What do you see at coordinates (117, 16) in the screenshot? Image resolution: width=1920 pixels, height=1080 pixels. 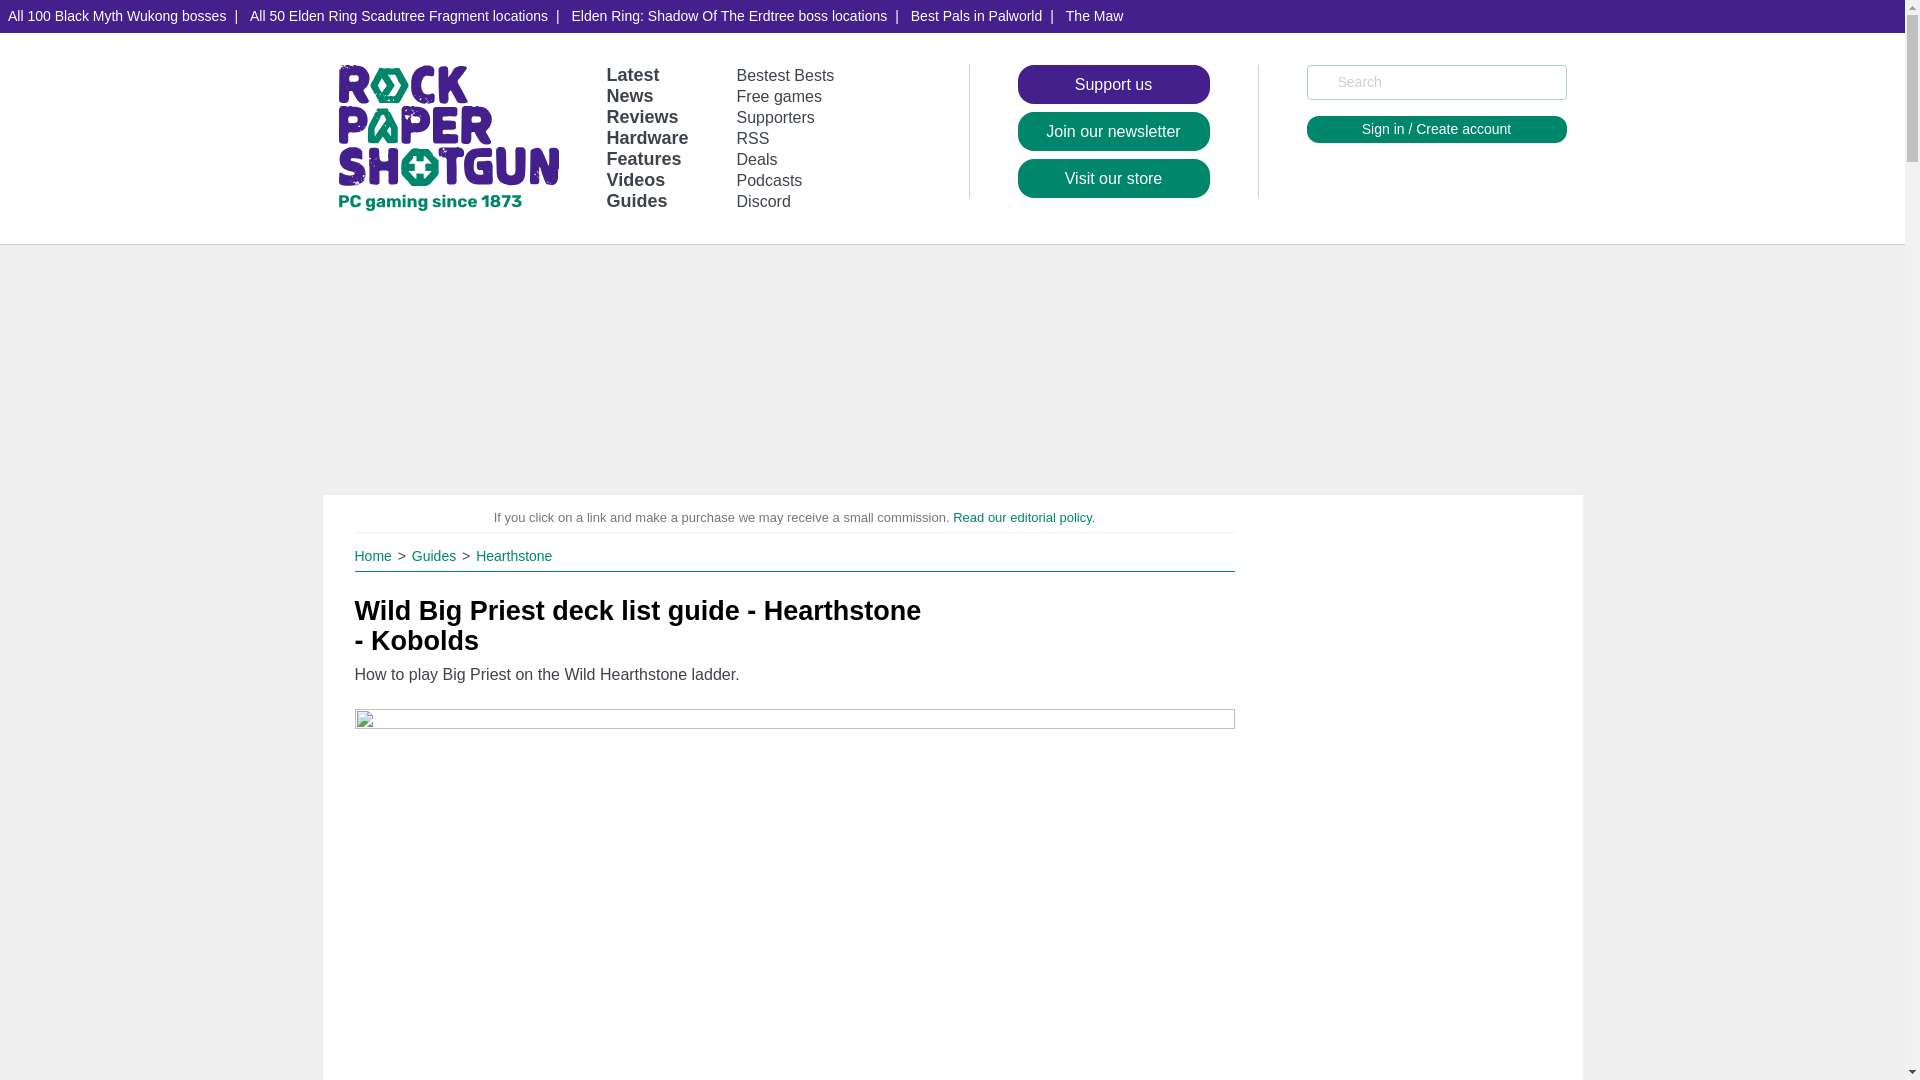 I see `All 100 Black Myth Wukong bosses` at bounding box center [117, 16].